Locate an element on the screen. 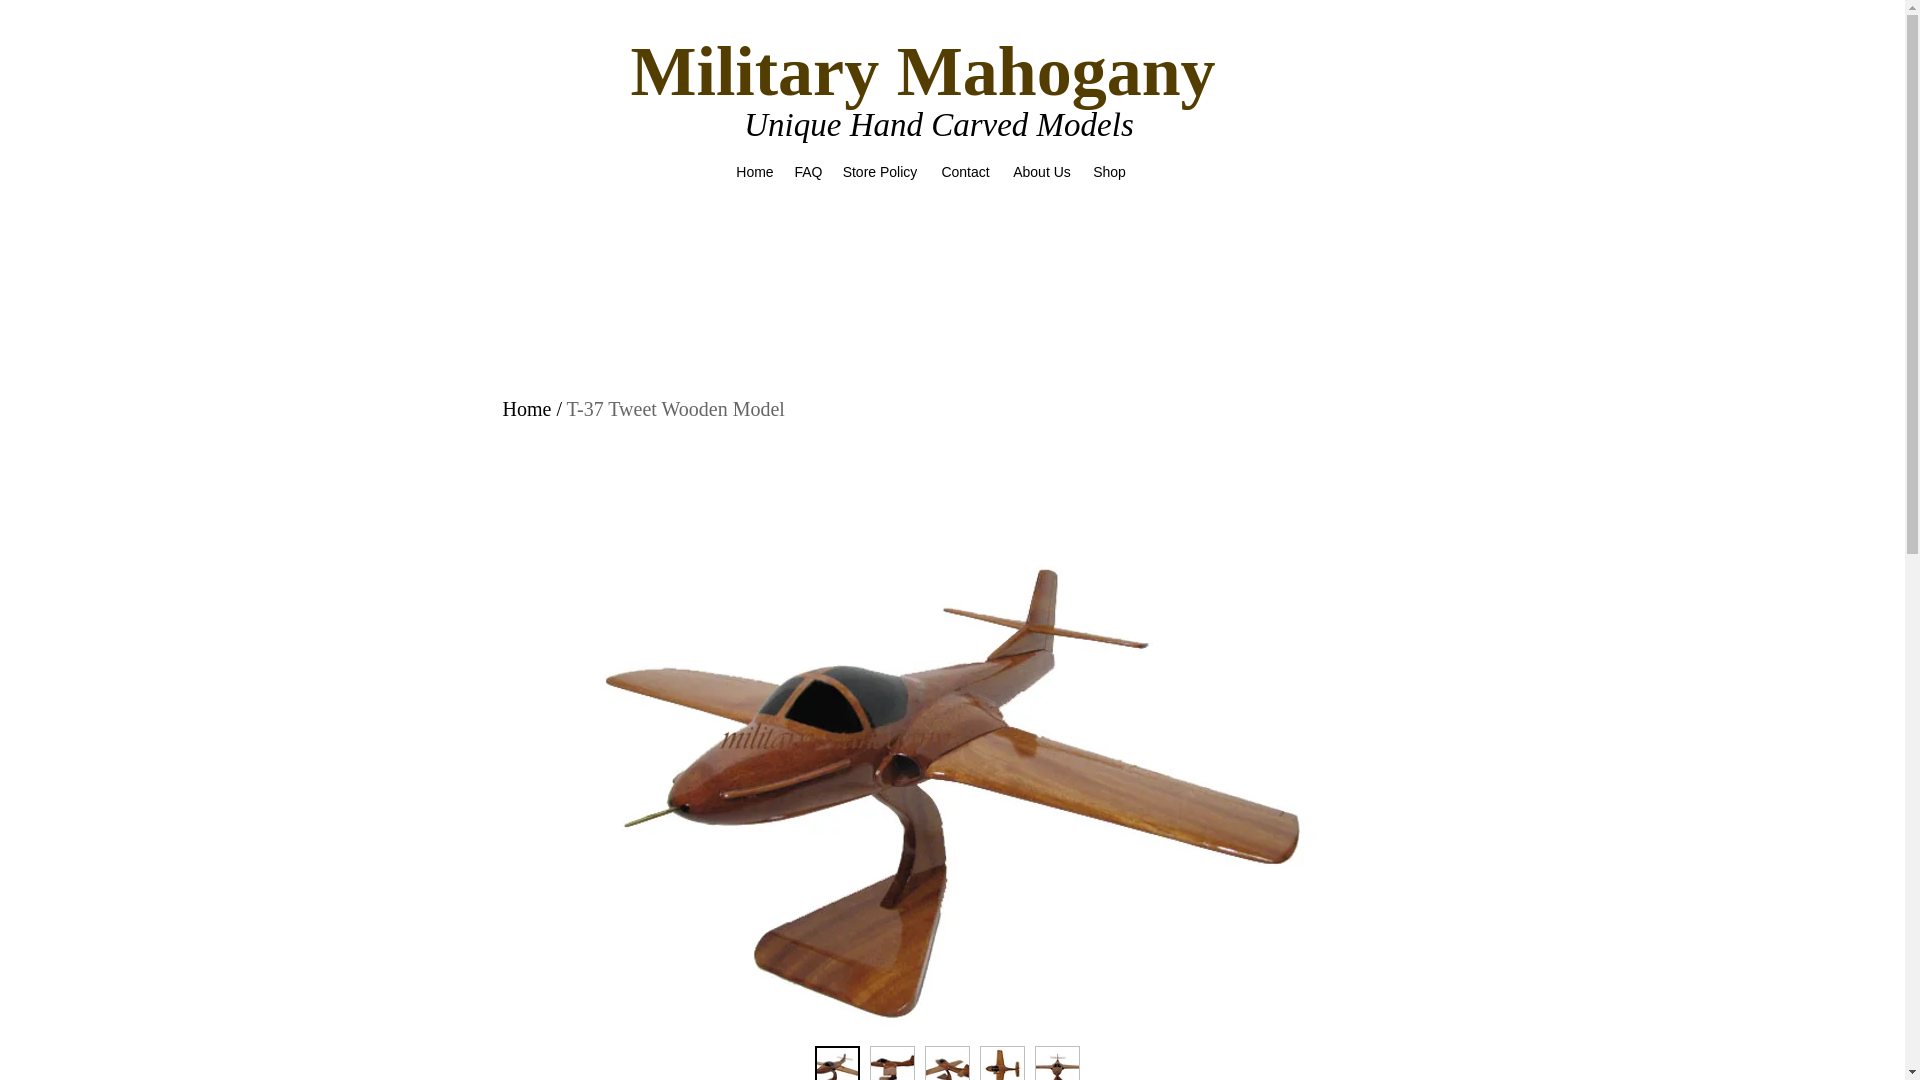  Military Mahogany is located at coordinates (922, 72).